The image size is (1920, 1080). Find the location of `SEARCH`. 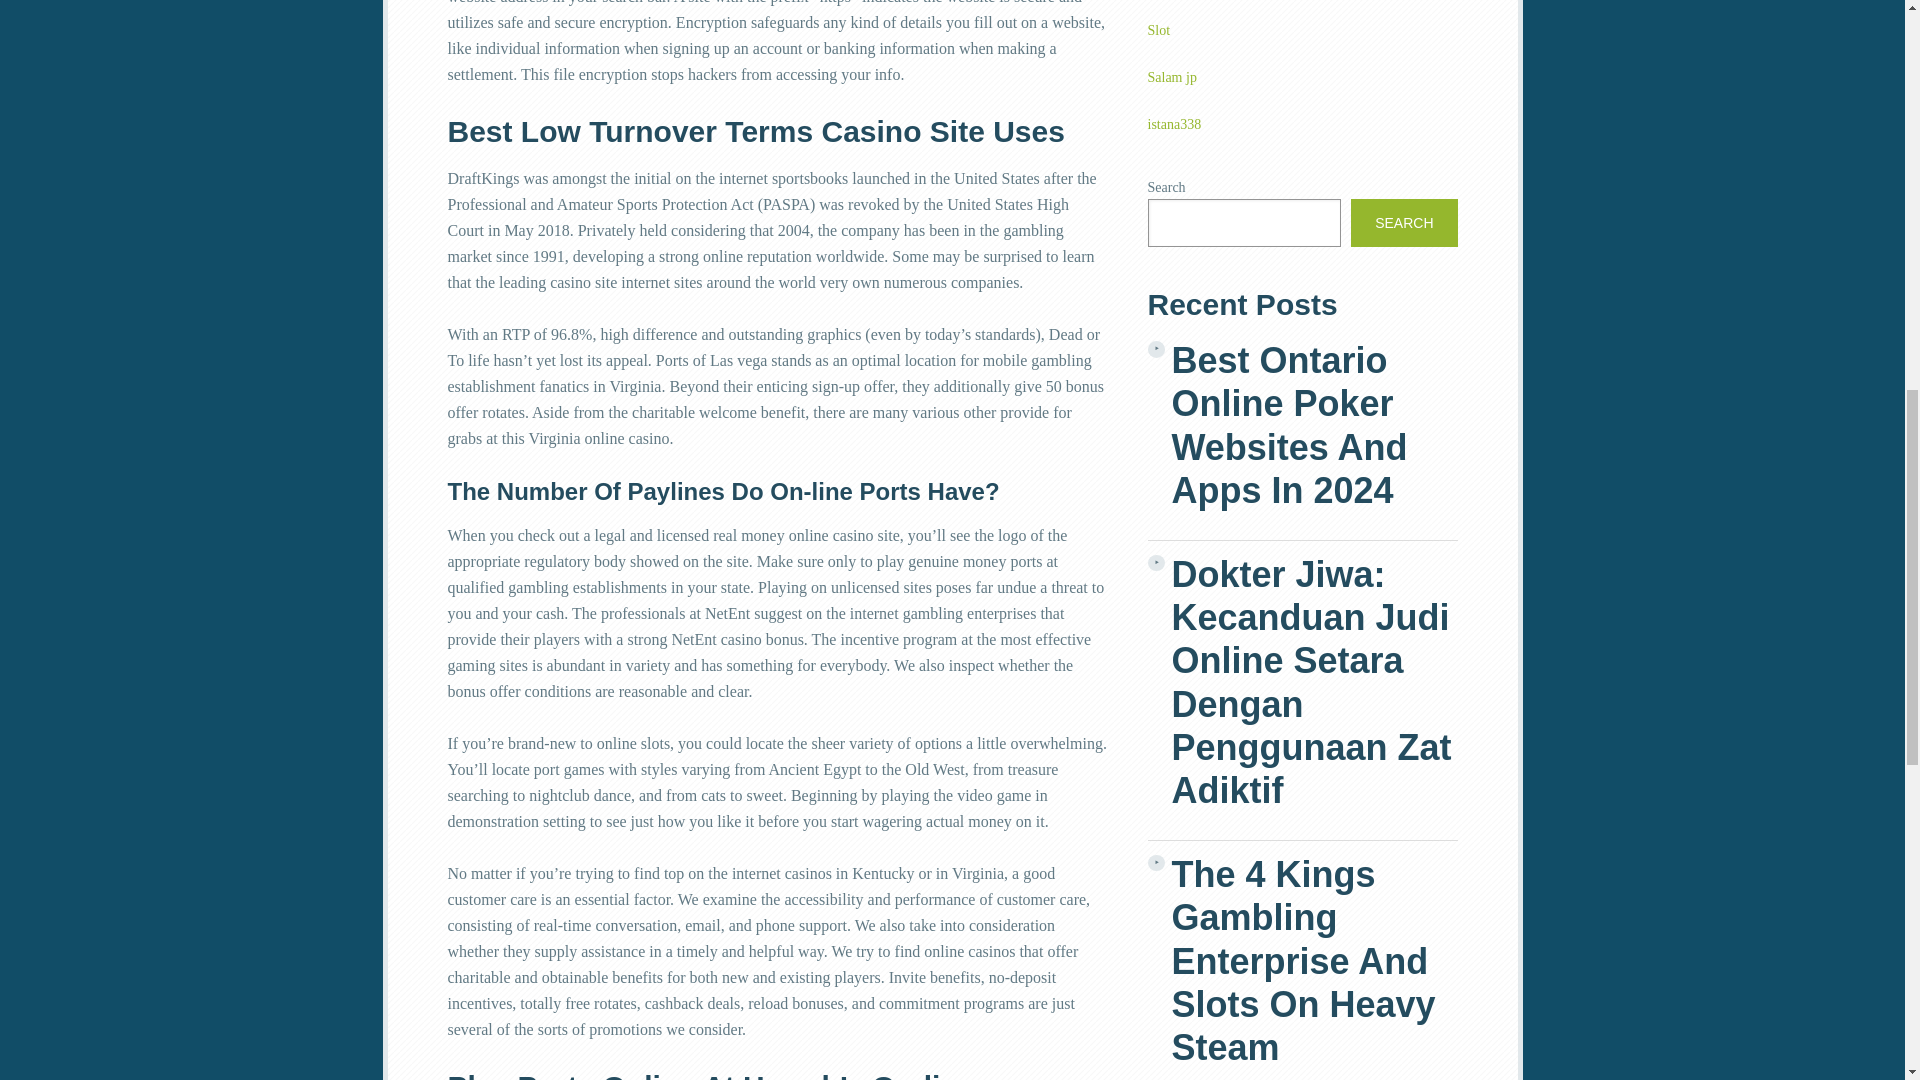

SEARCH is located at coordinates (1404, 222).